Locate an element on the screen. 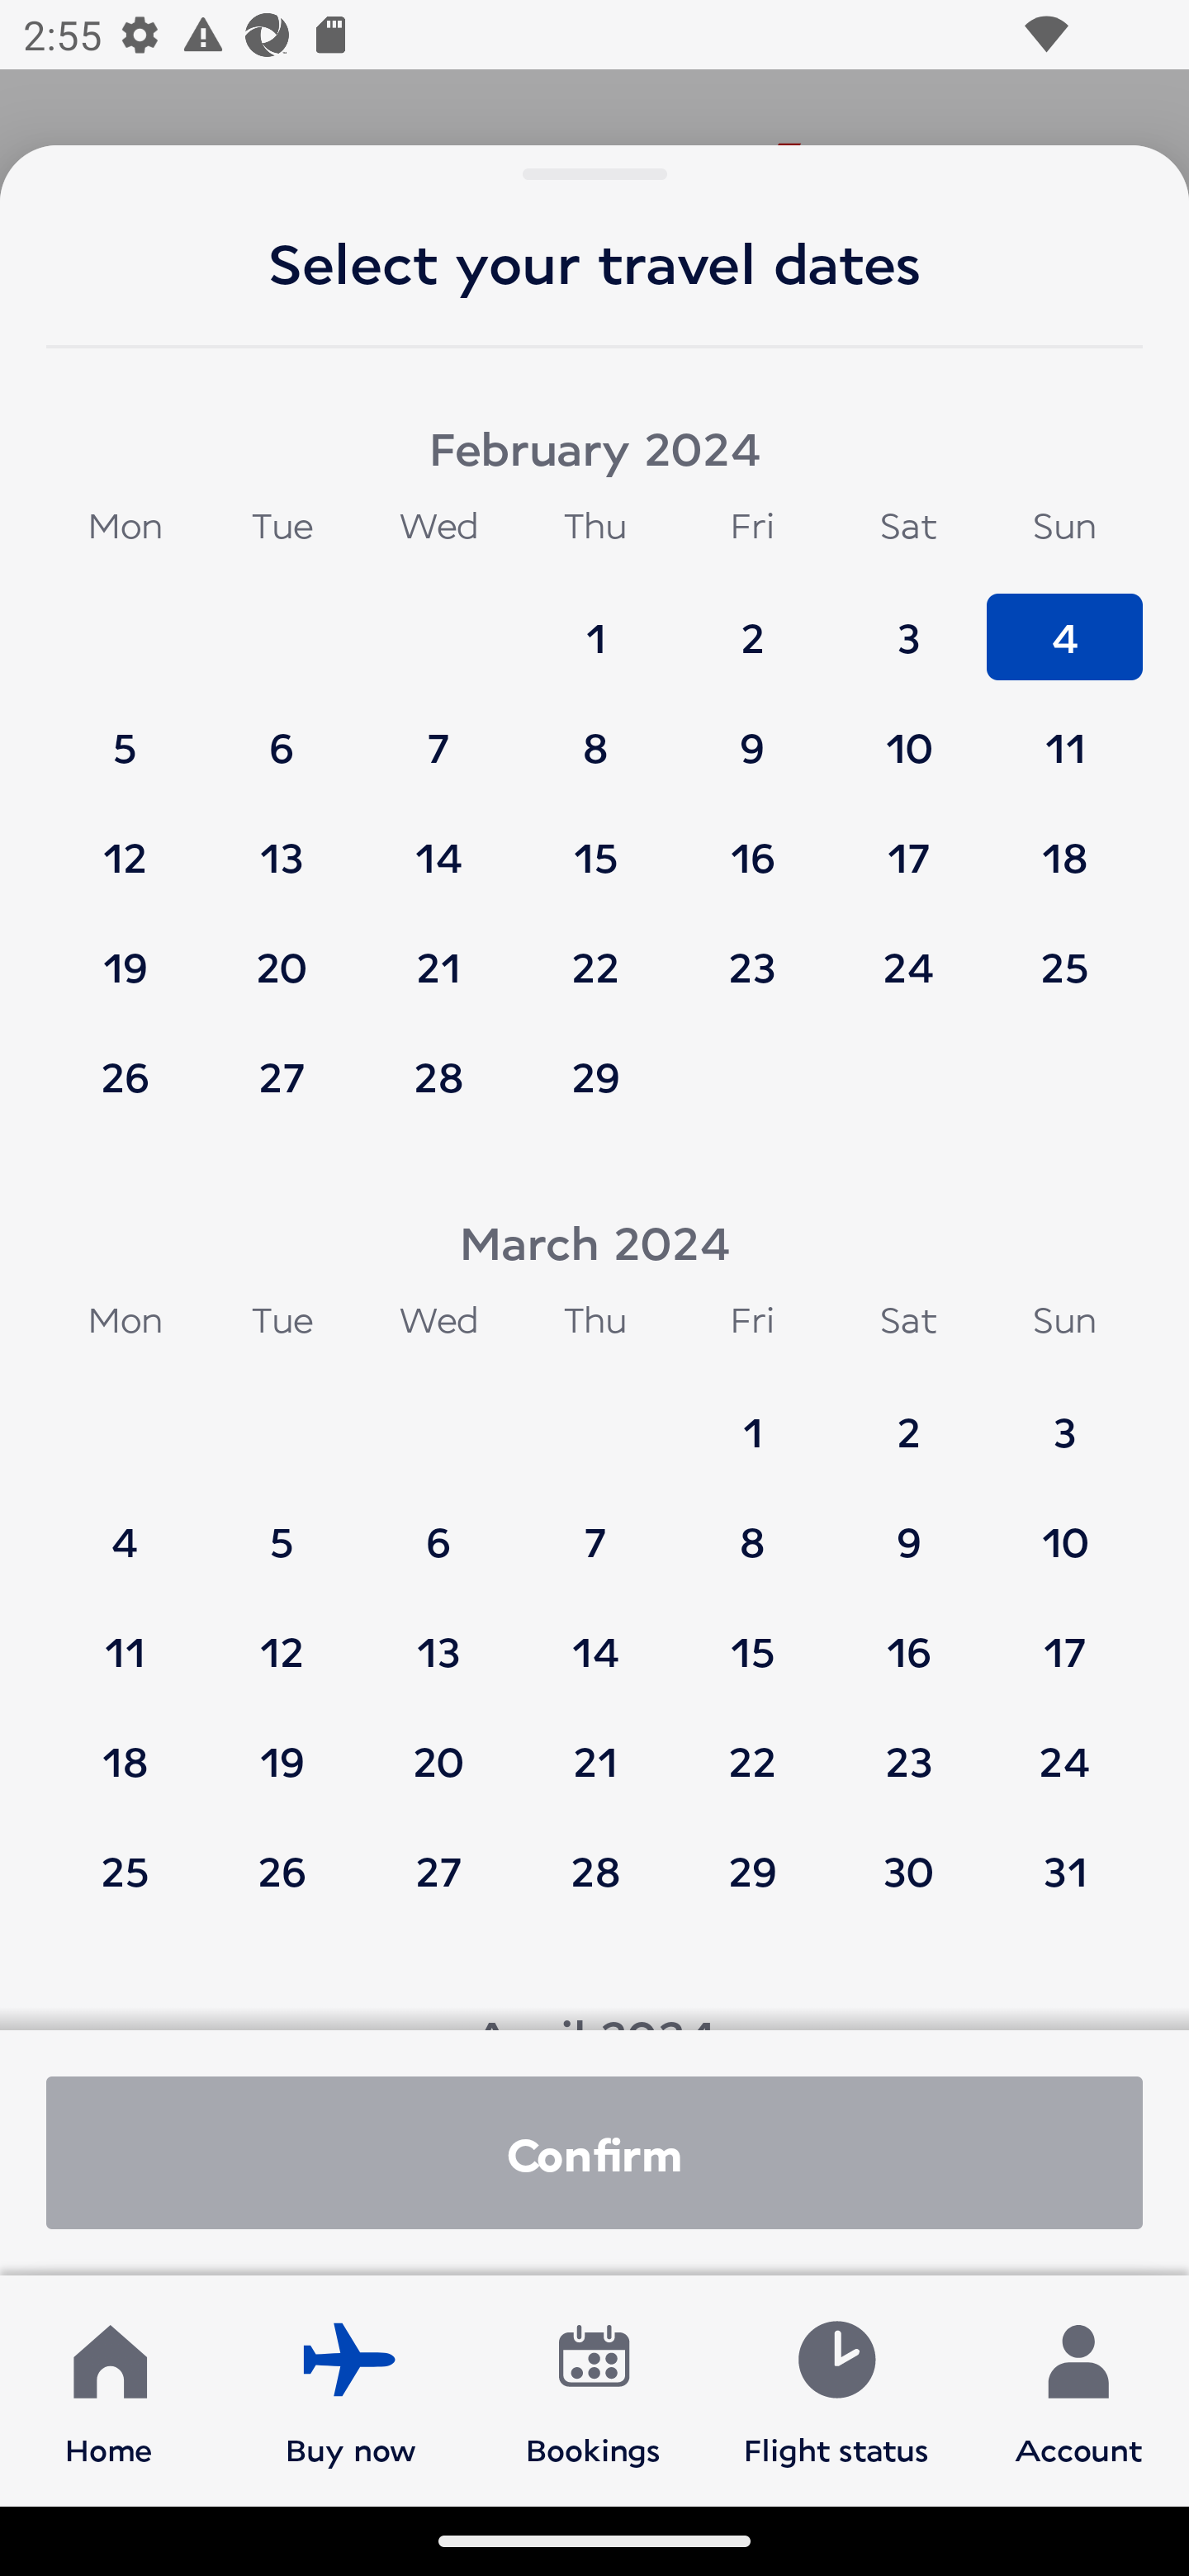  18 is located at coordinates (125, 1745).